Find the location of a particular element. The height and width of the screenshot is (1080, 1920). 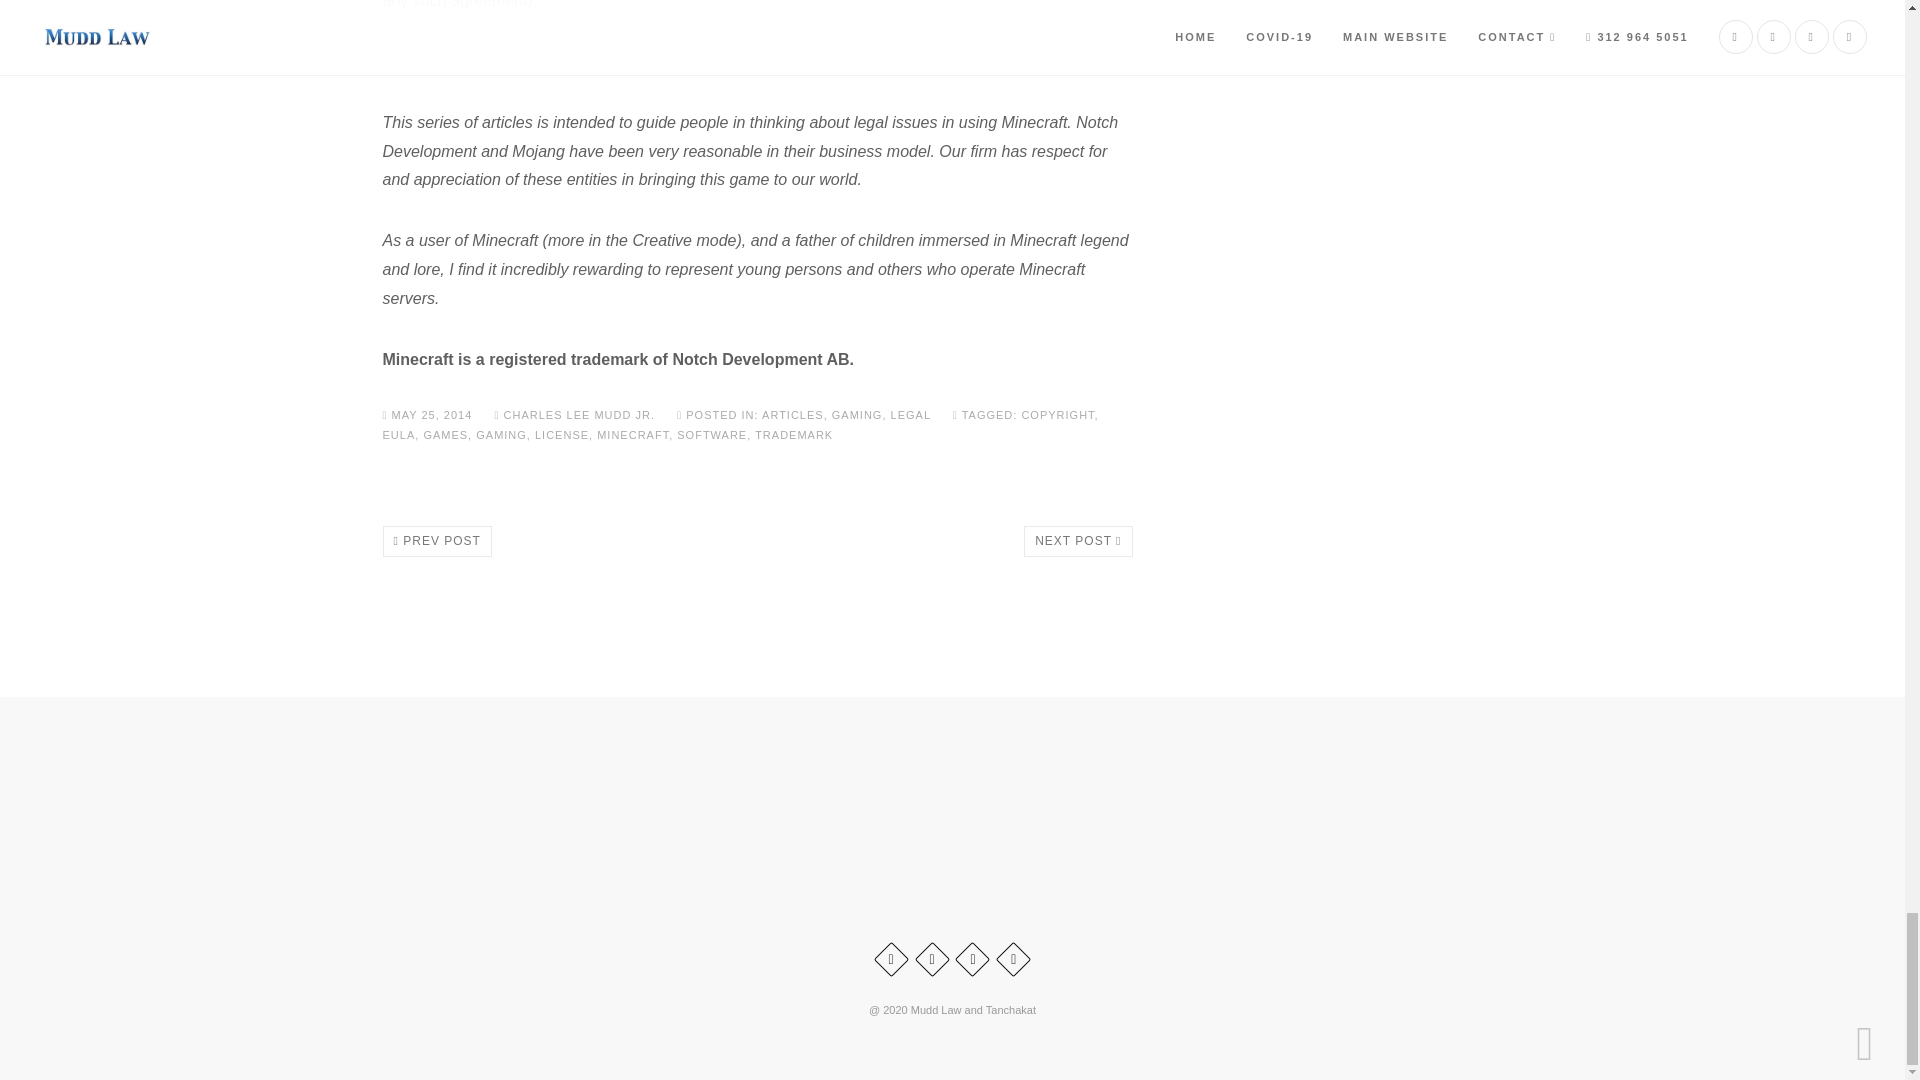

GAMES is located at coordinates (445, 434).